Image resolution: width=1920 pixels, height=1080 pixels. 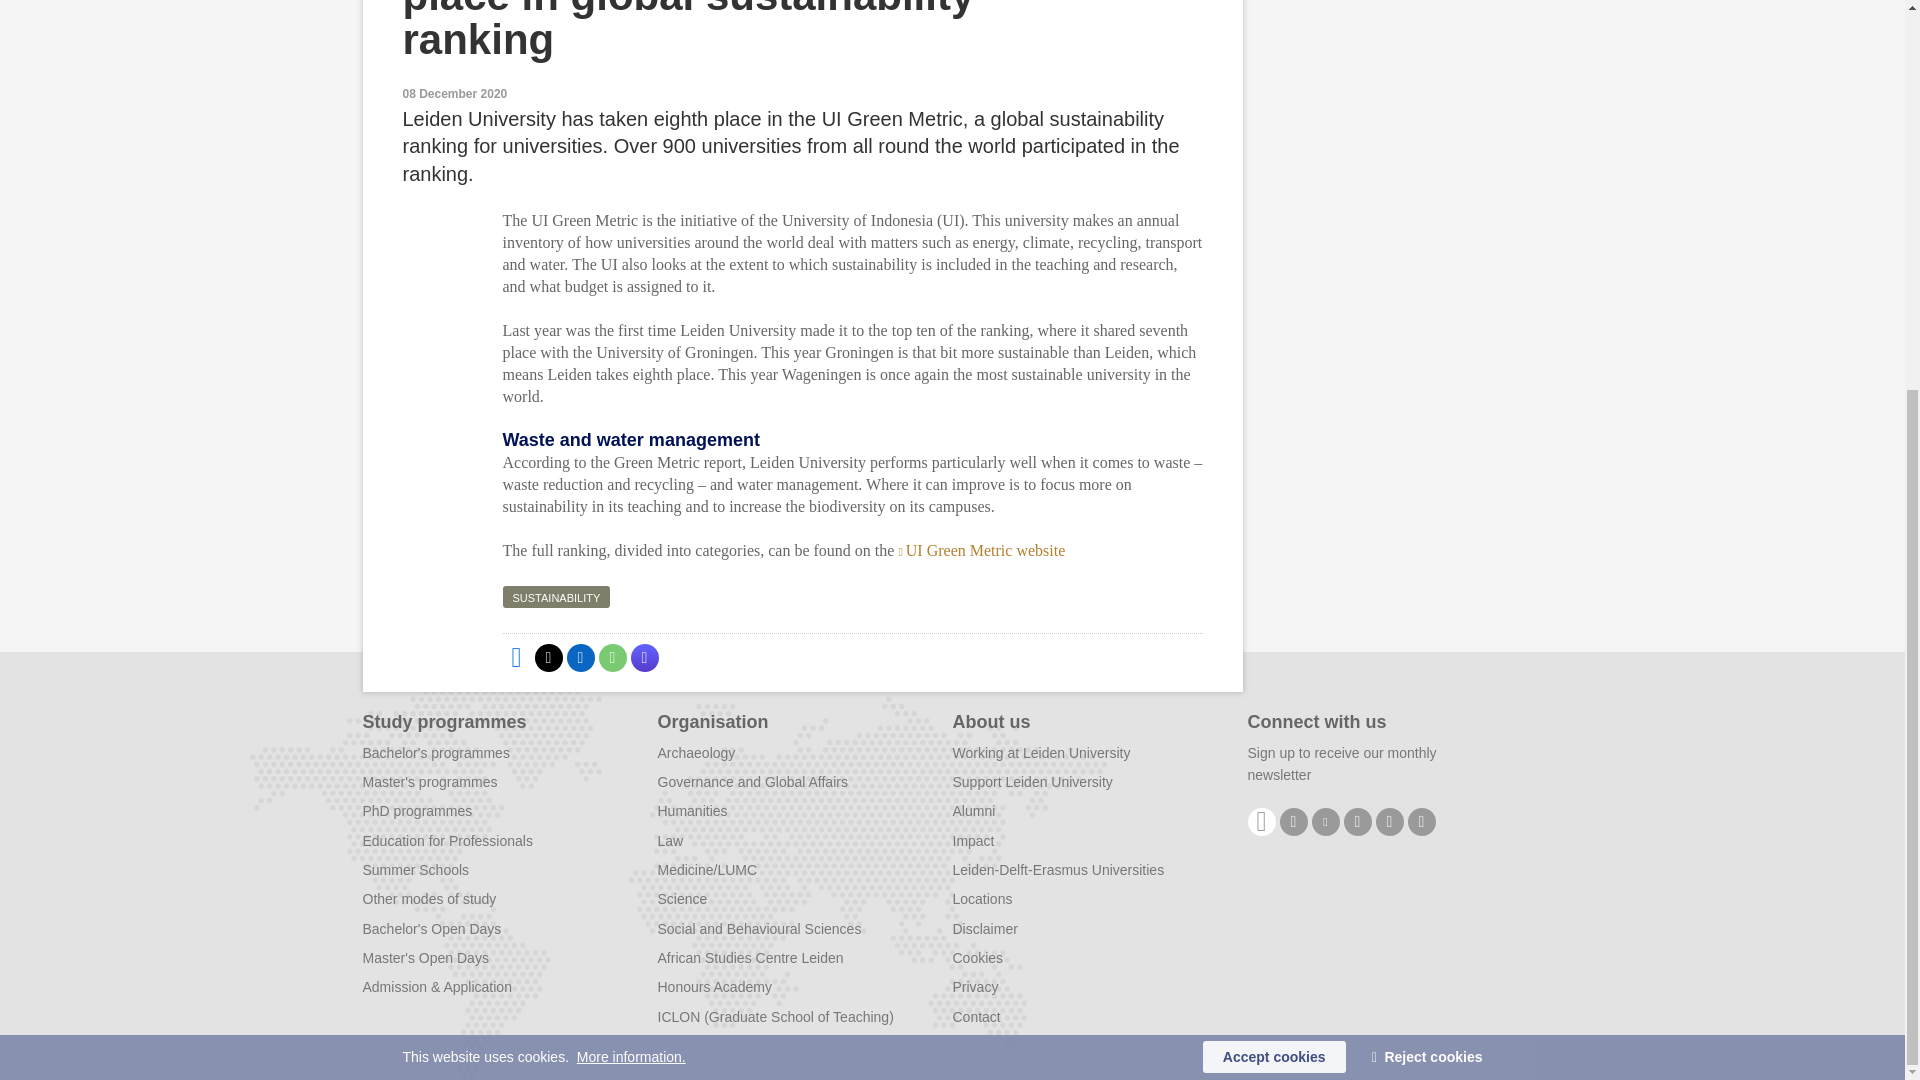 What do you see at coordinates (515, 657) in the screenshot?
I see `Share on Facebook` at bounding box center [515, 657].